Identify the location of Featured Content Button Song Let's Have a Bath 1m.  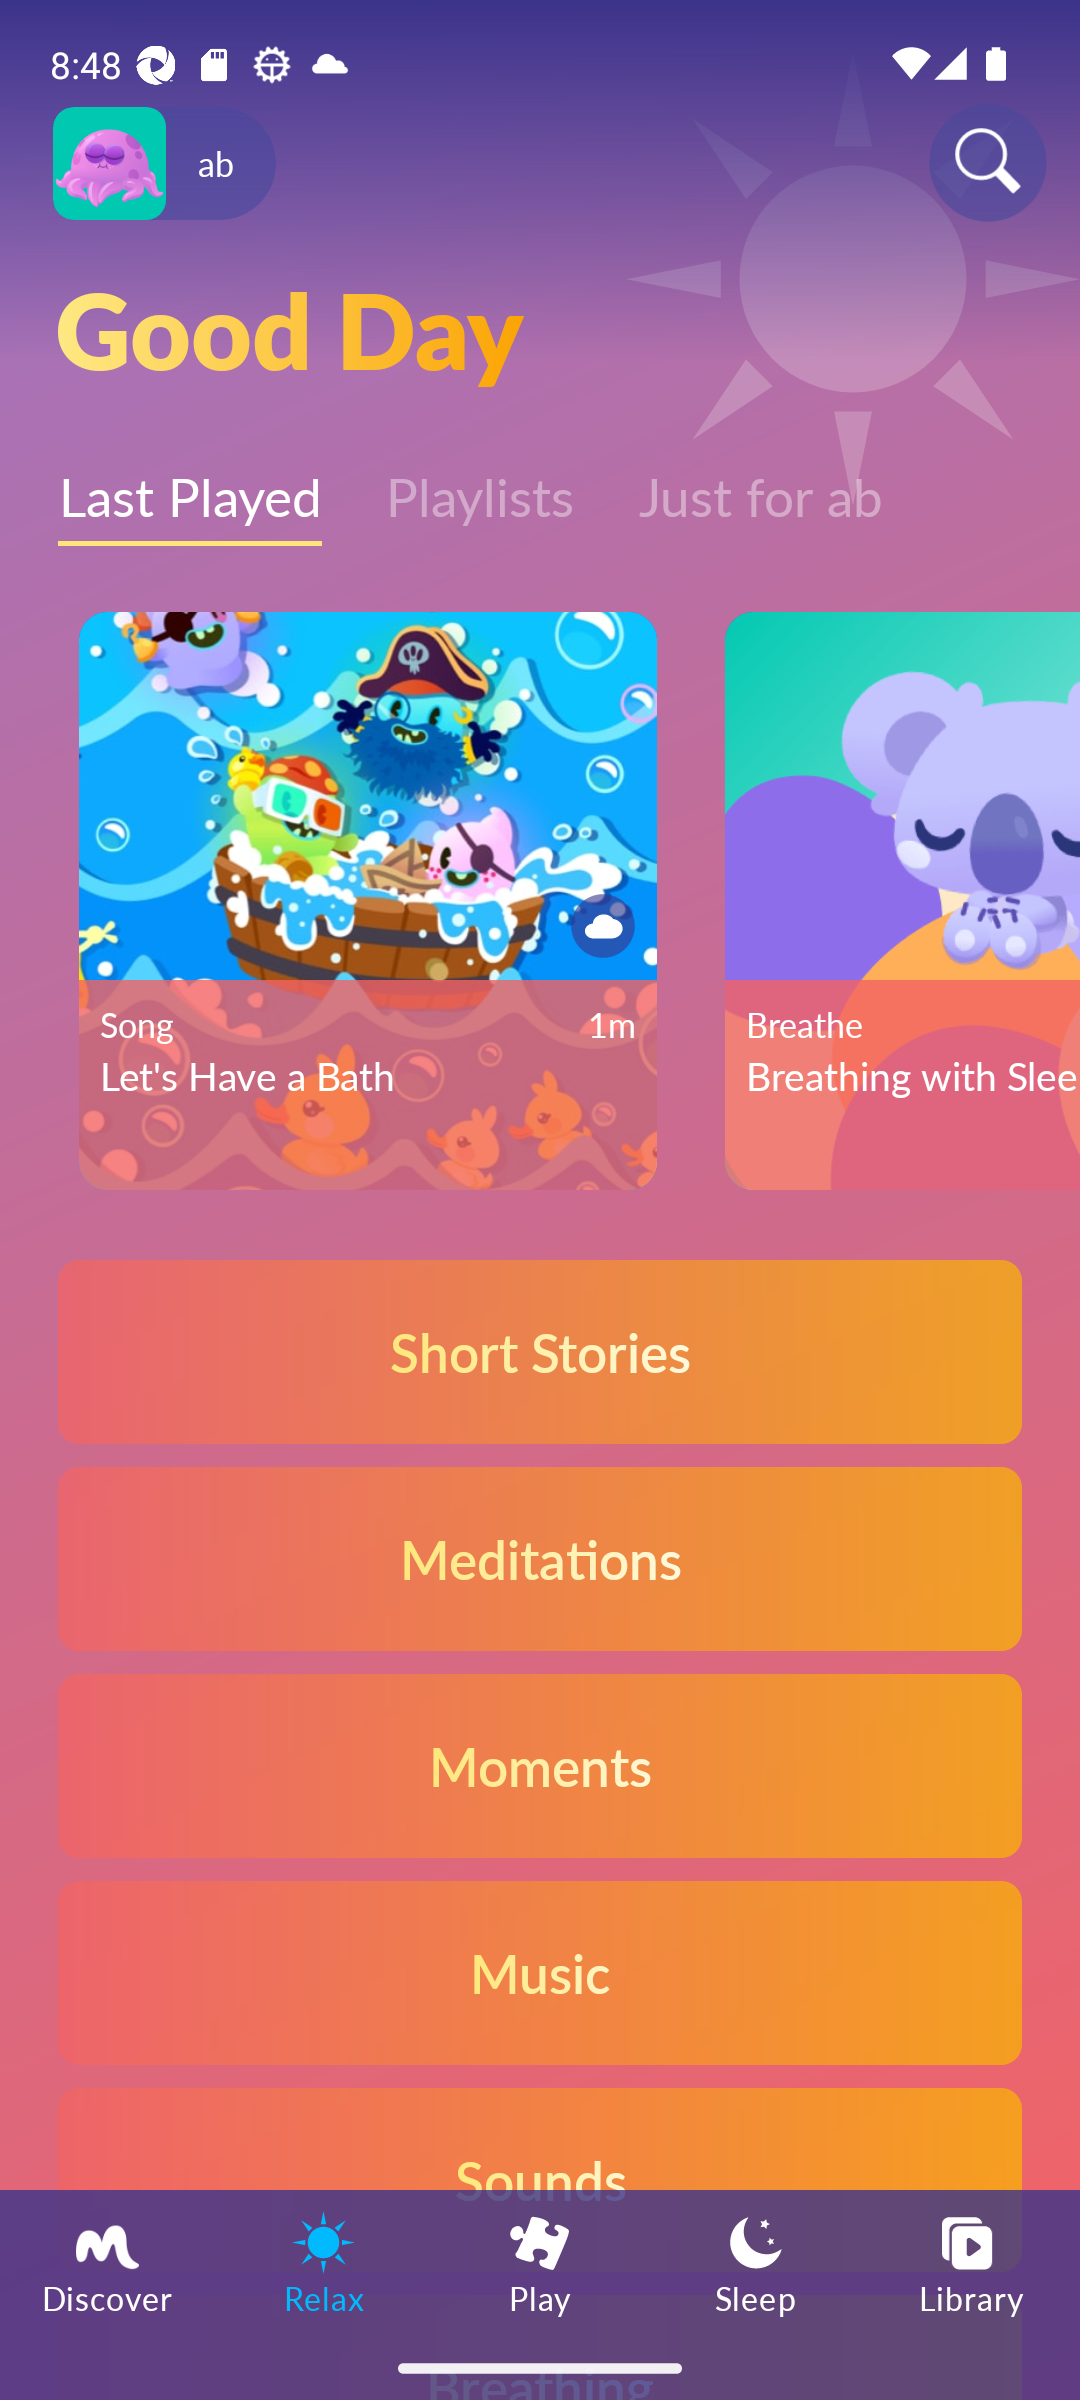
(367, 901).